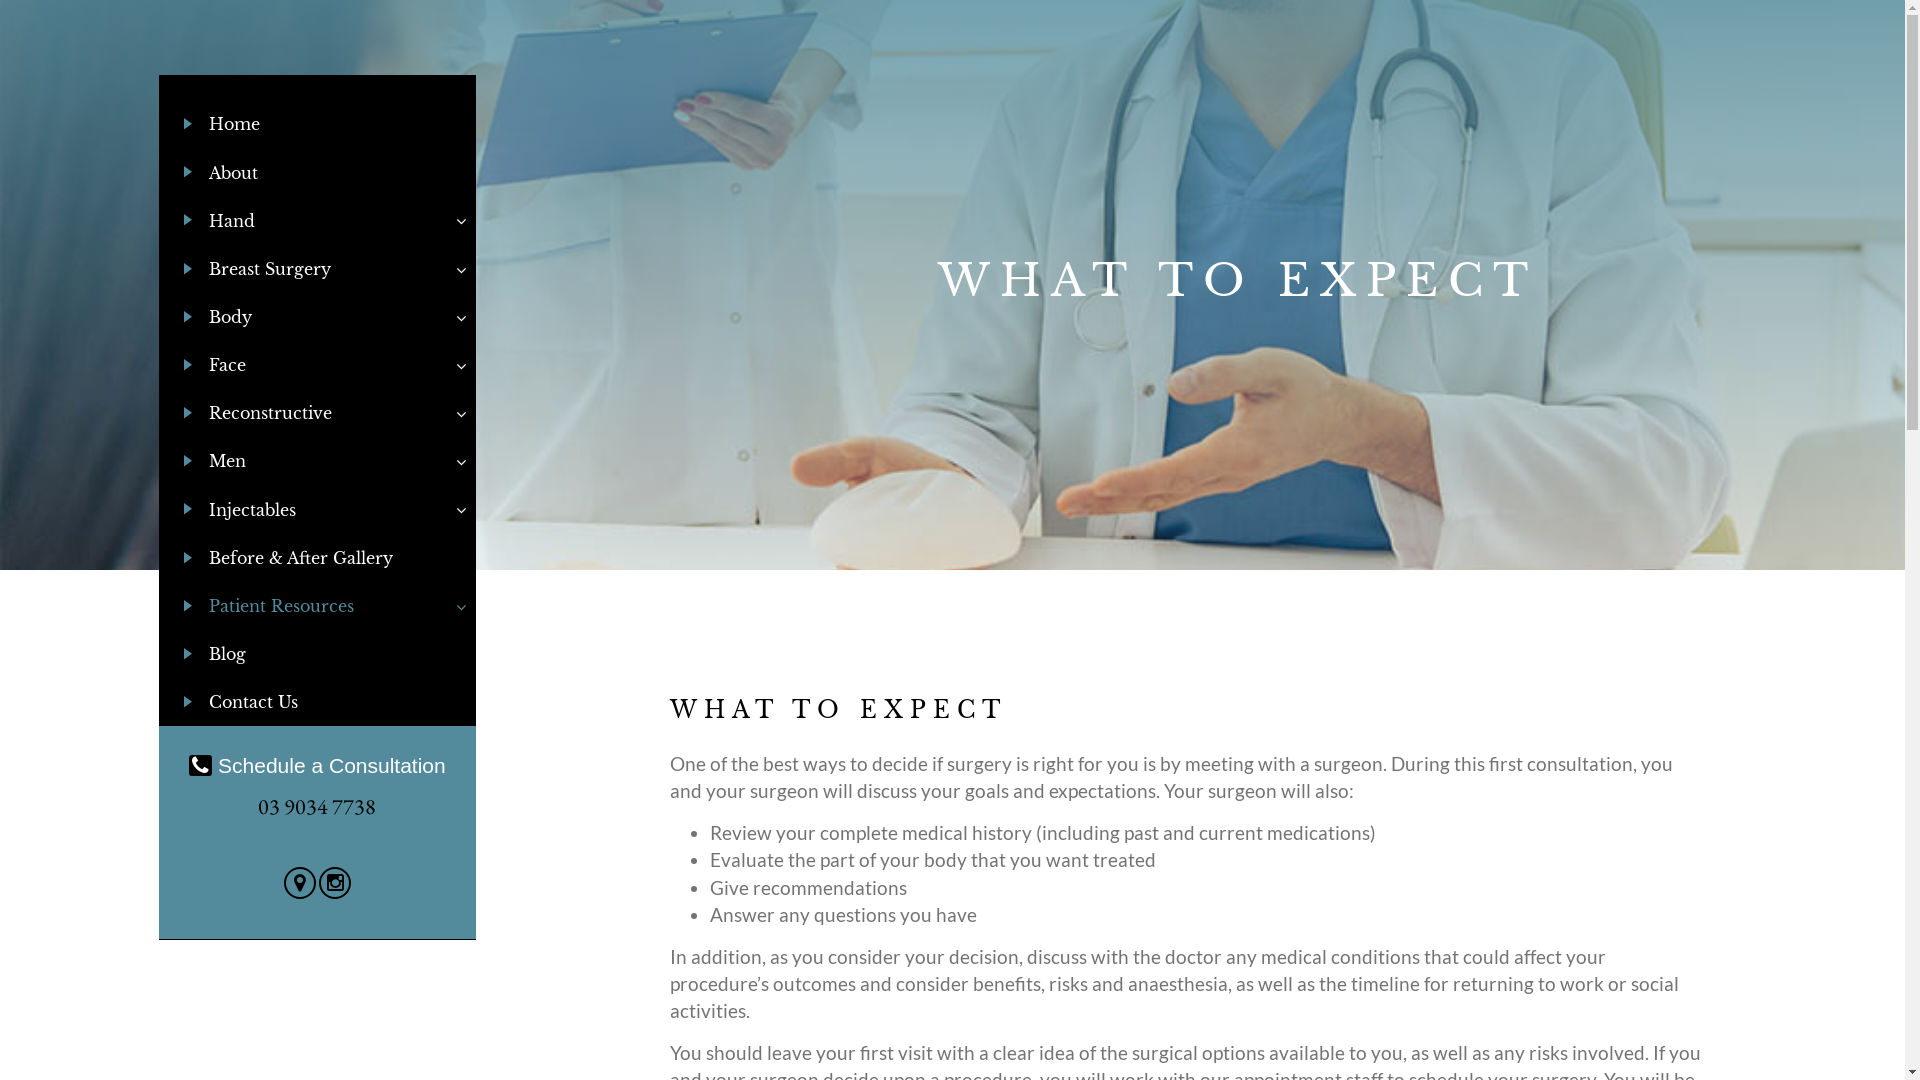 This screenshot has height=1080, width=1920. Describe the element at coordinates (317, 806) in the screenshot. I see `03 9034 7738` at that location.